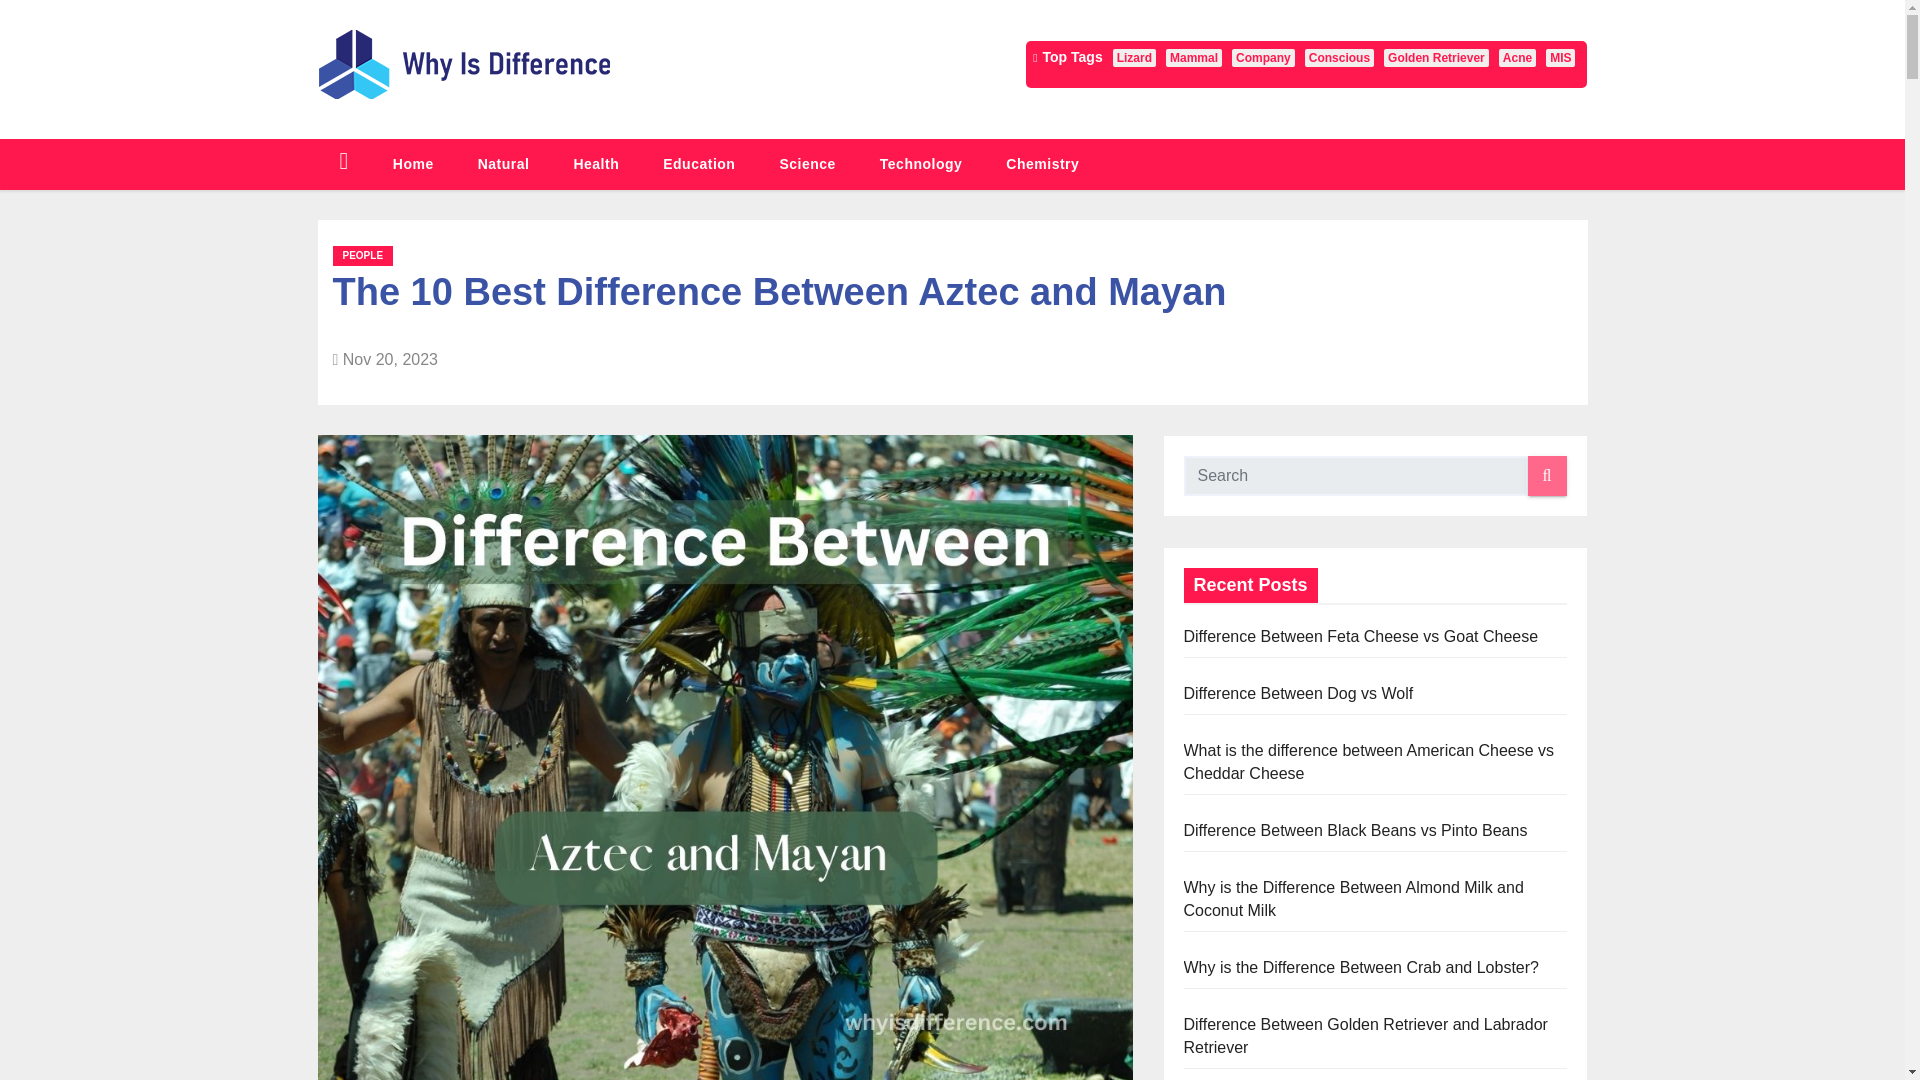 The width and height of the screenshot is (1920, 1080). I want to click on Home, so click(413, 164).